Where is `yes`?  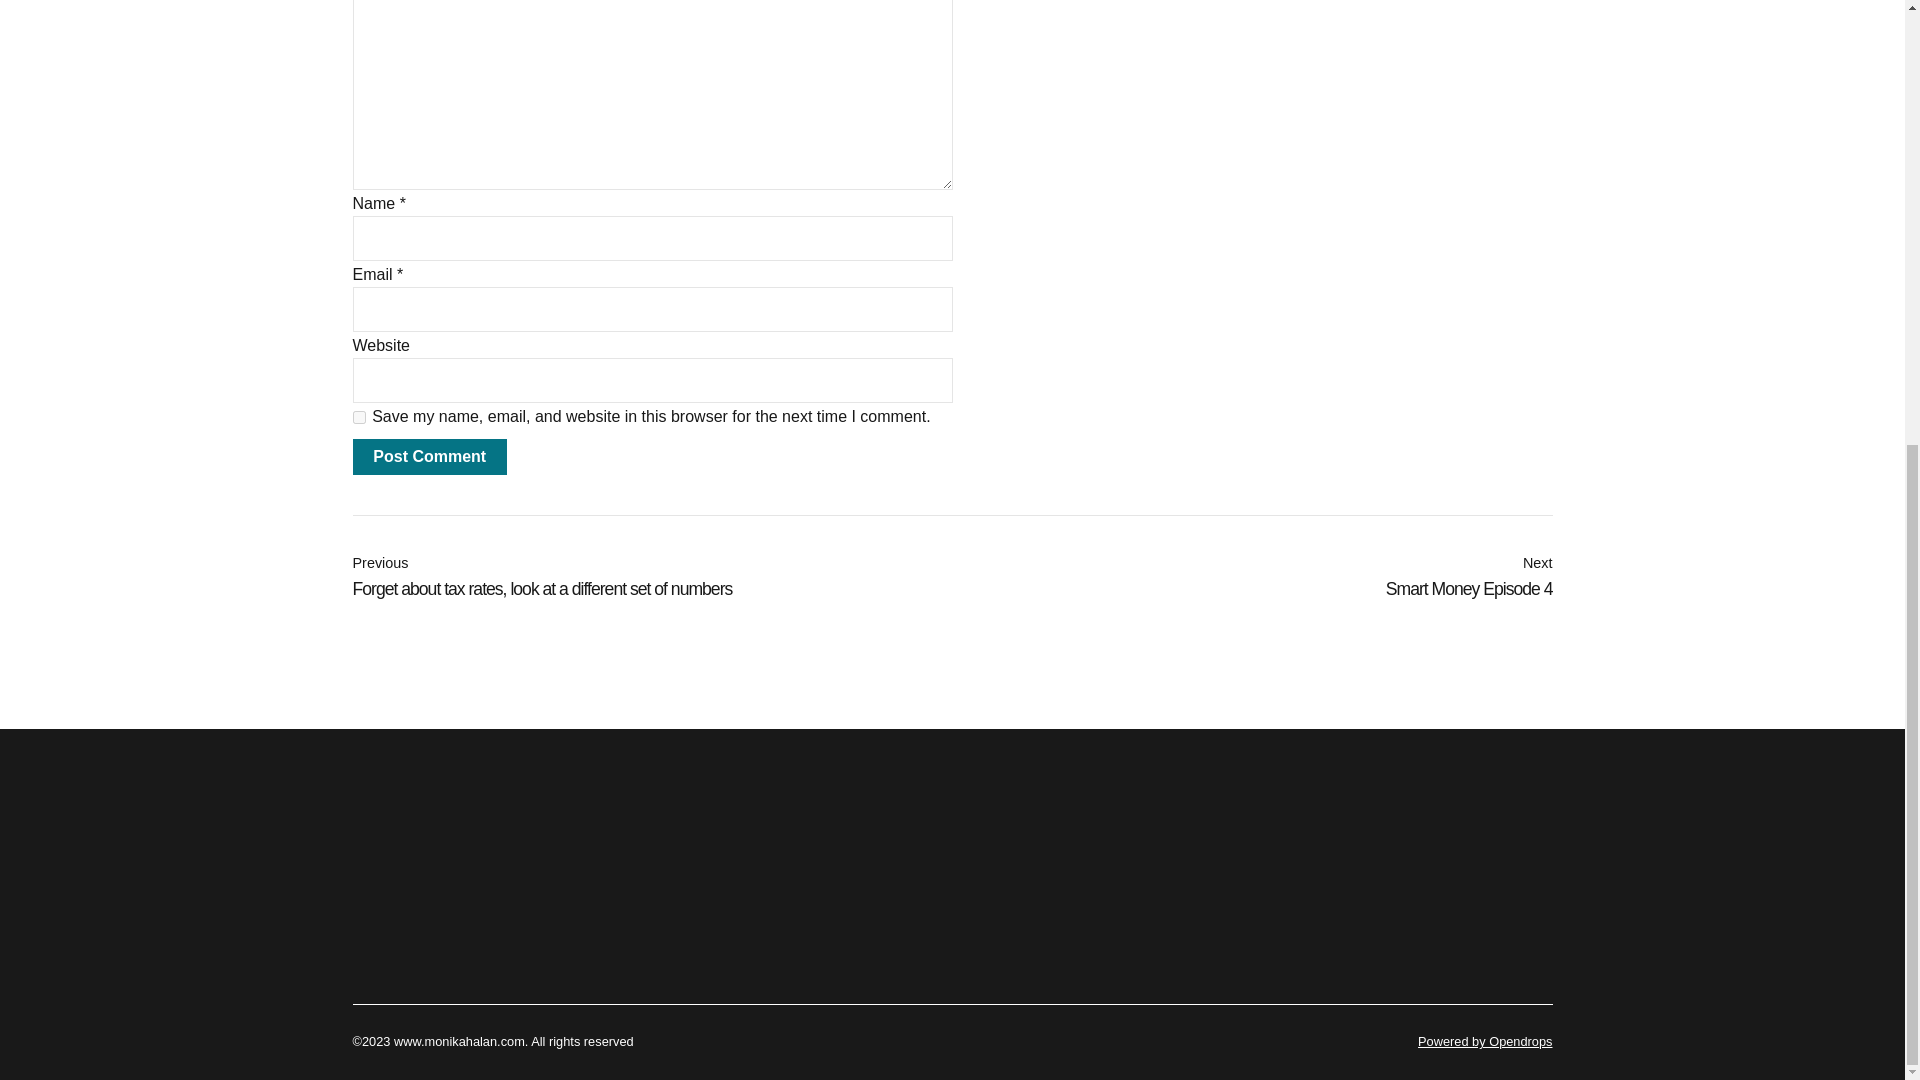 yes is located at coordinates (1252, 578).